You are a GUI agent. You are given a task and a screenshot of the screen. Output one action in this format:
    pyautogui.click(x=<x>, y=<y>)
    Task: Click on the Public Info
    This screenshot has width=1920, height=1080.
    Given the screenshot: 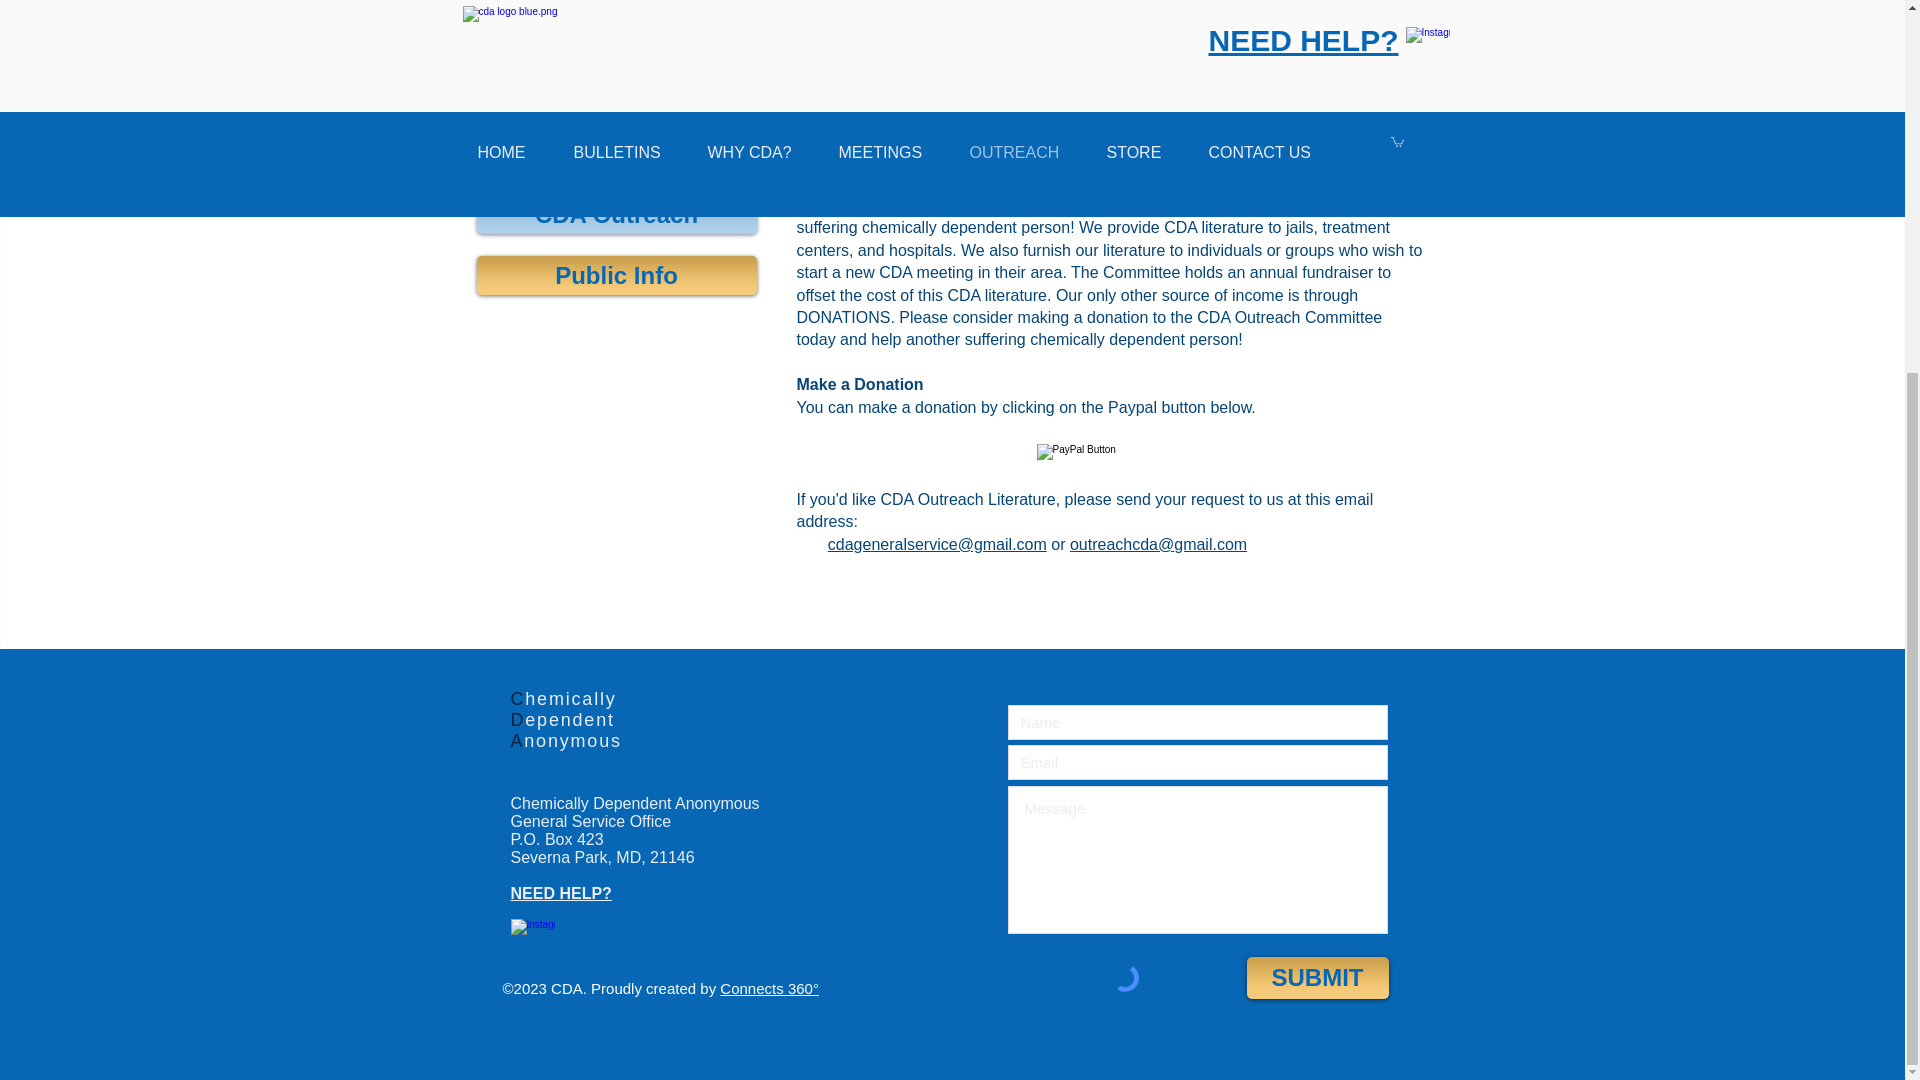 What is the action you would take?
    pyautogui.click(x=616, y=274)
    